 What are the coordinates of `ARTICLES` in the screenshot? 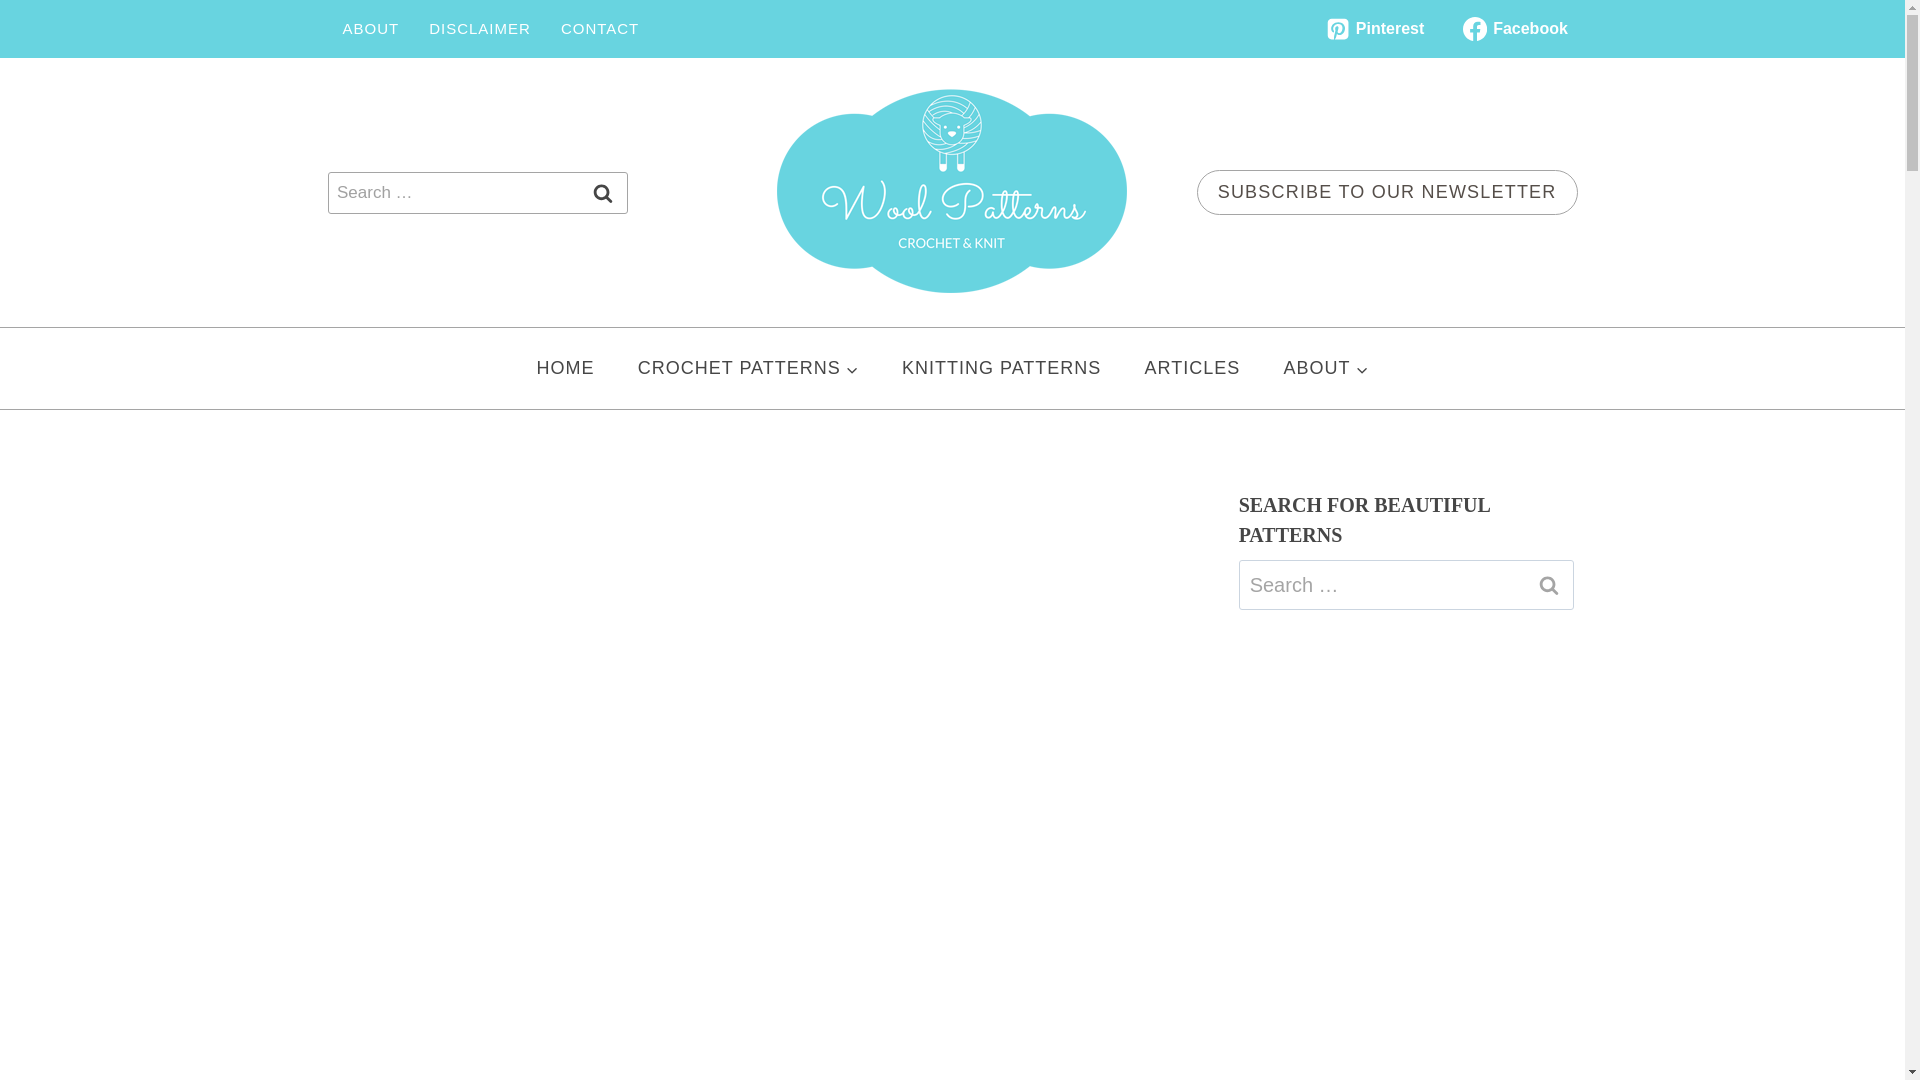 It's located at (1192, 368).